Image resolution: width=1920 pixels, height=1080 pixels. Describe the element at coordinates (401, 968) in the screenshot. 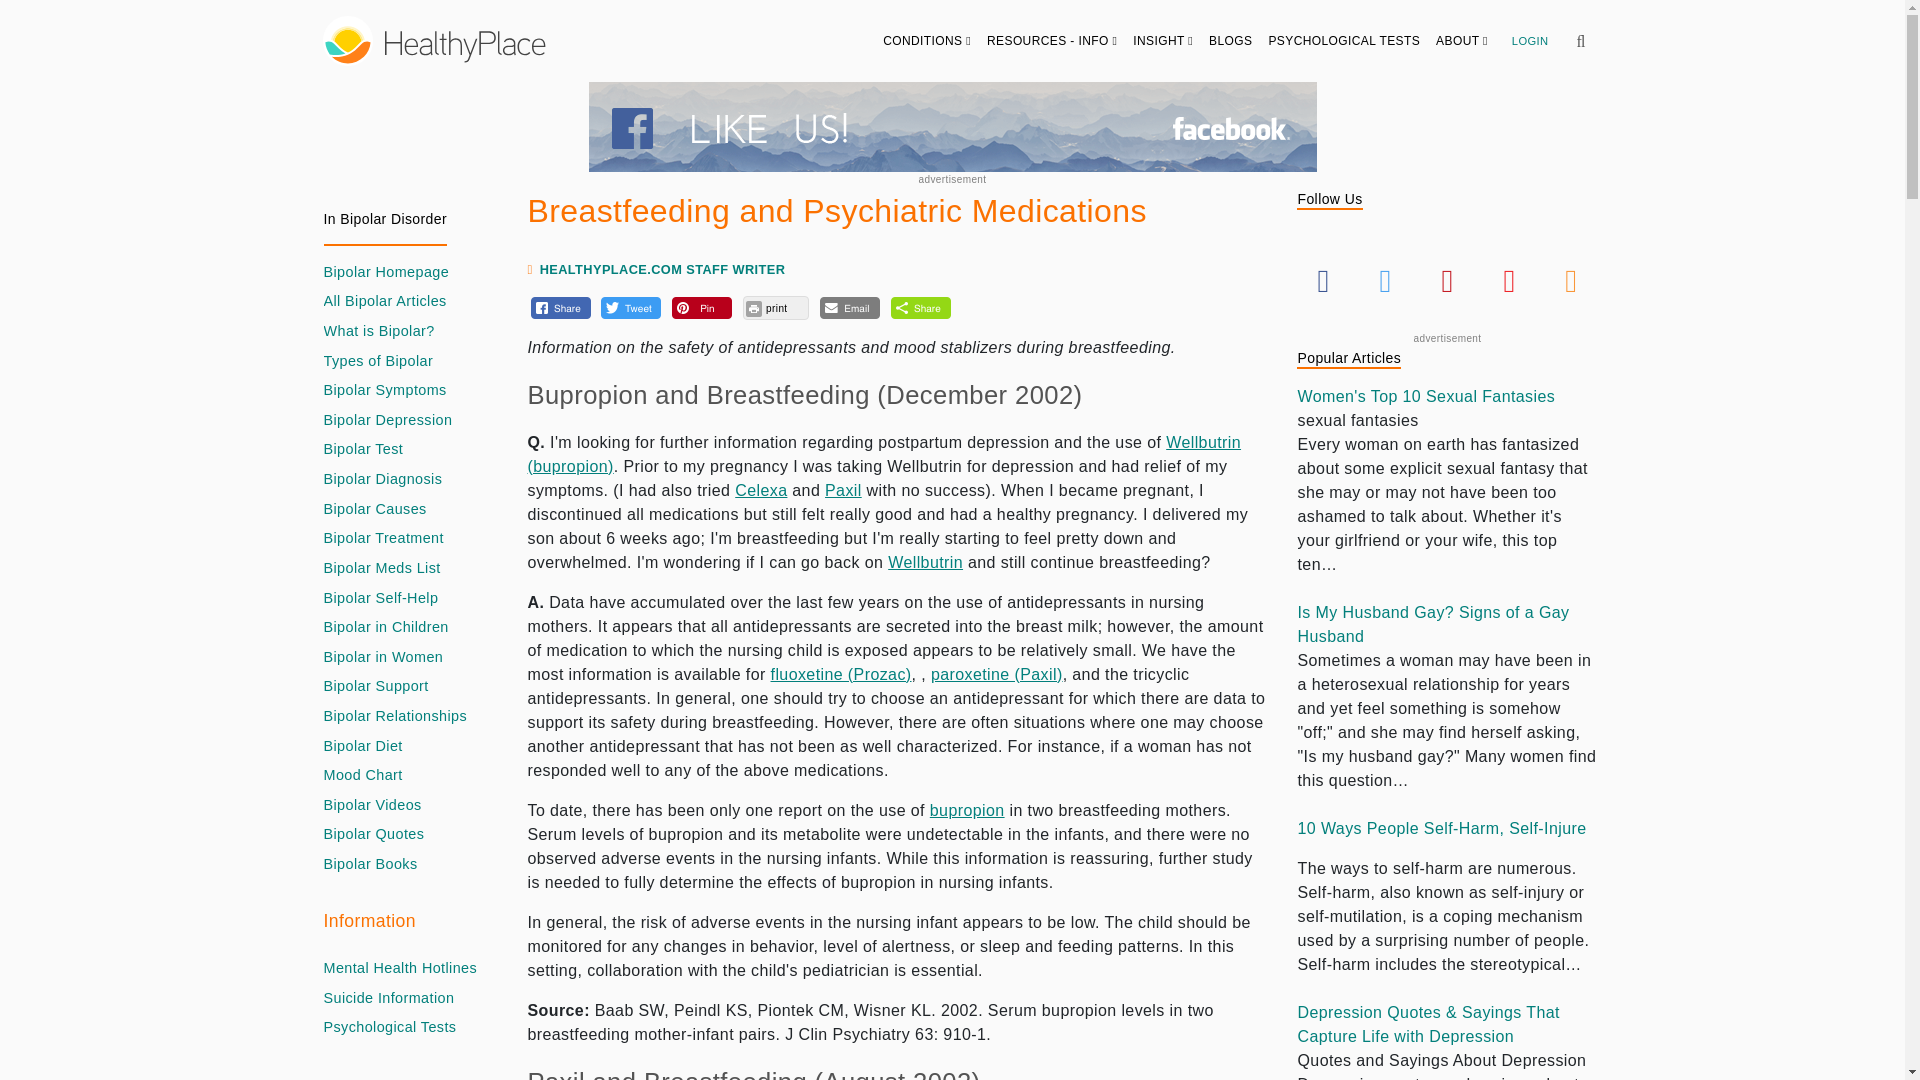

I see `Mental Health Hotline Numbers and Referral Resources` at that location.